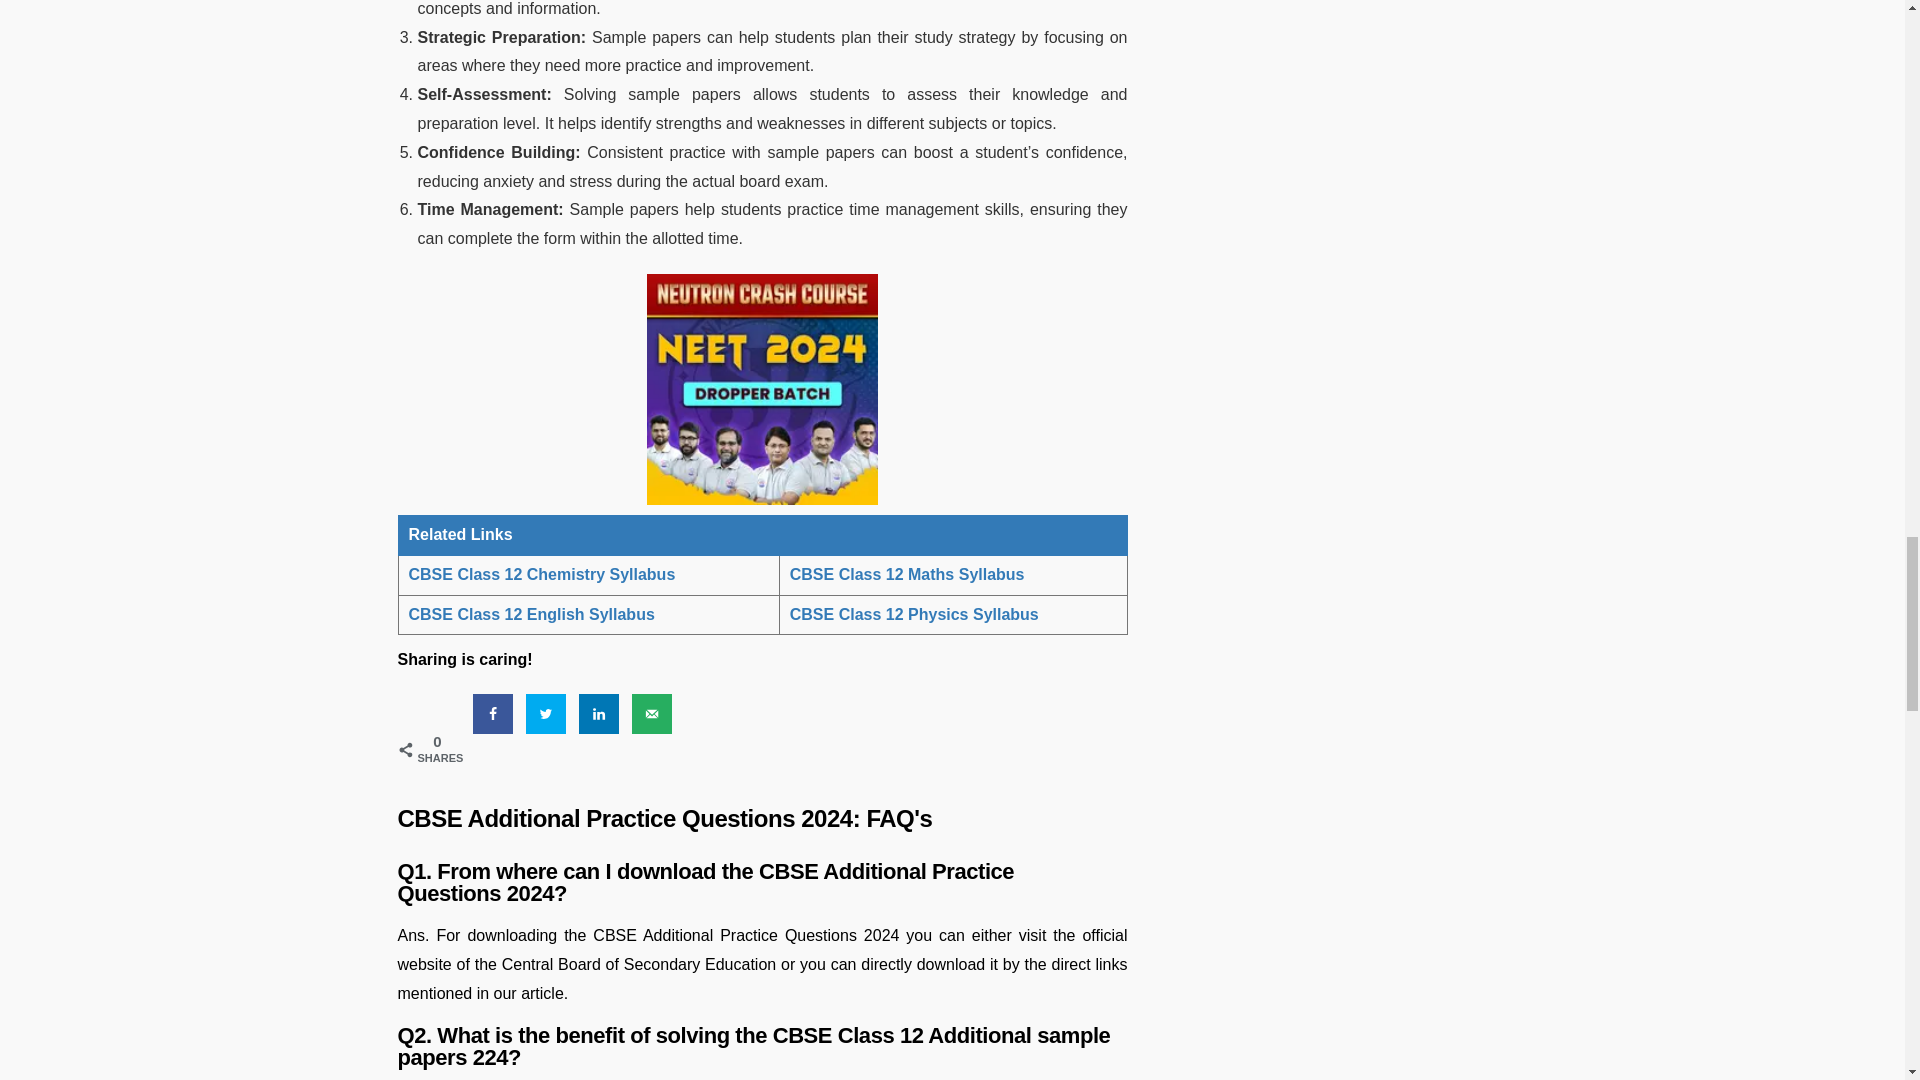 Image resolution: width=1920 pixels, height=1080 pixels. Describe the element at coordinates (541, 574) in the screenshot. I see `CBSE Class 12 Chemistry Syllabus` at that location.